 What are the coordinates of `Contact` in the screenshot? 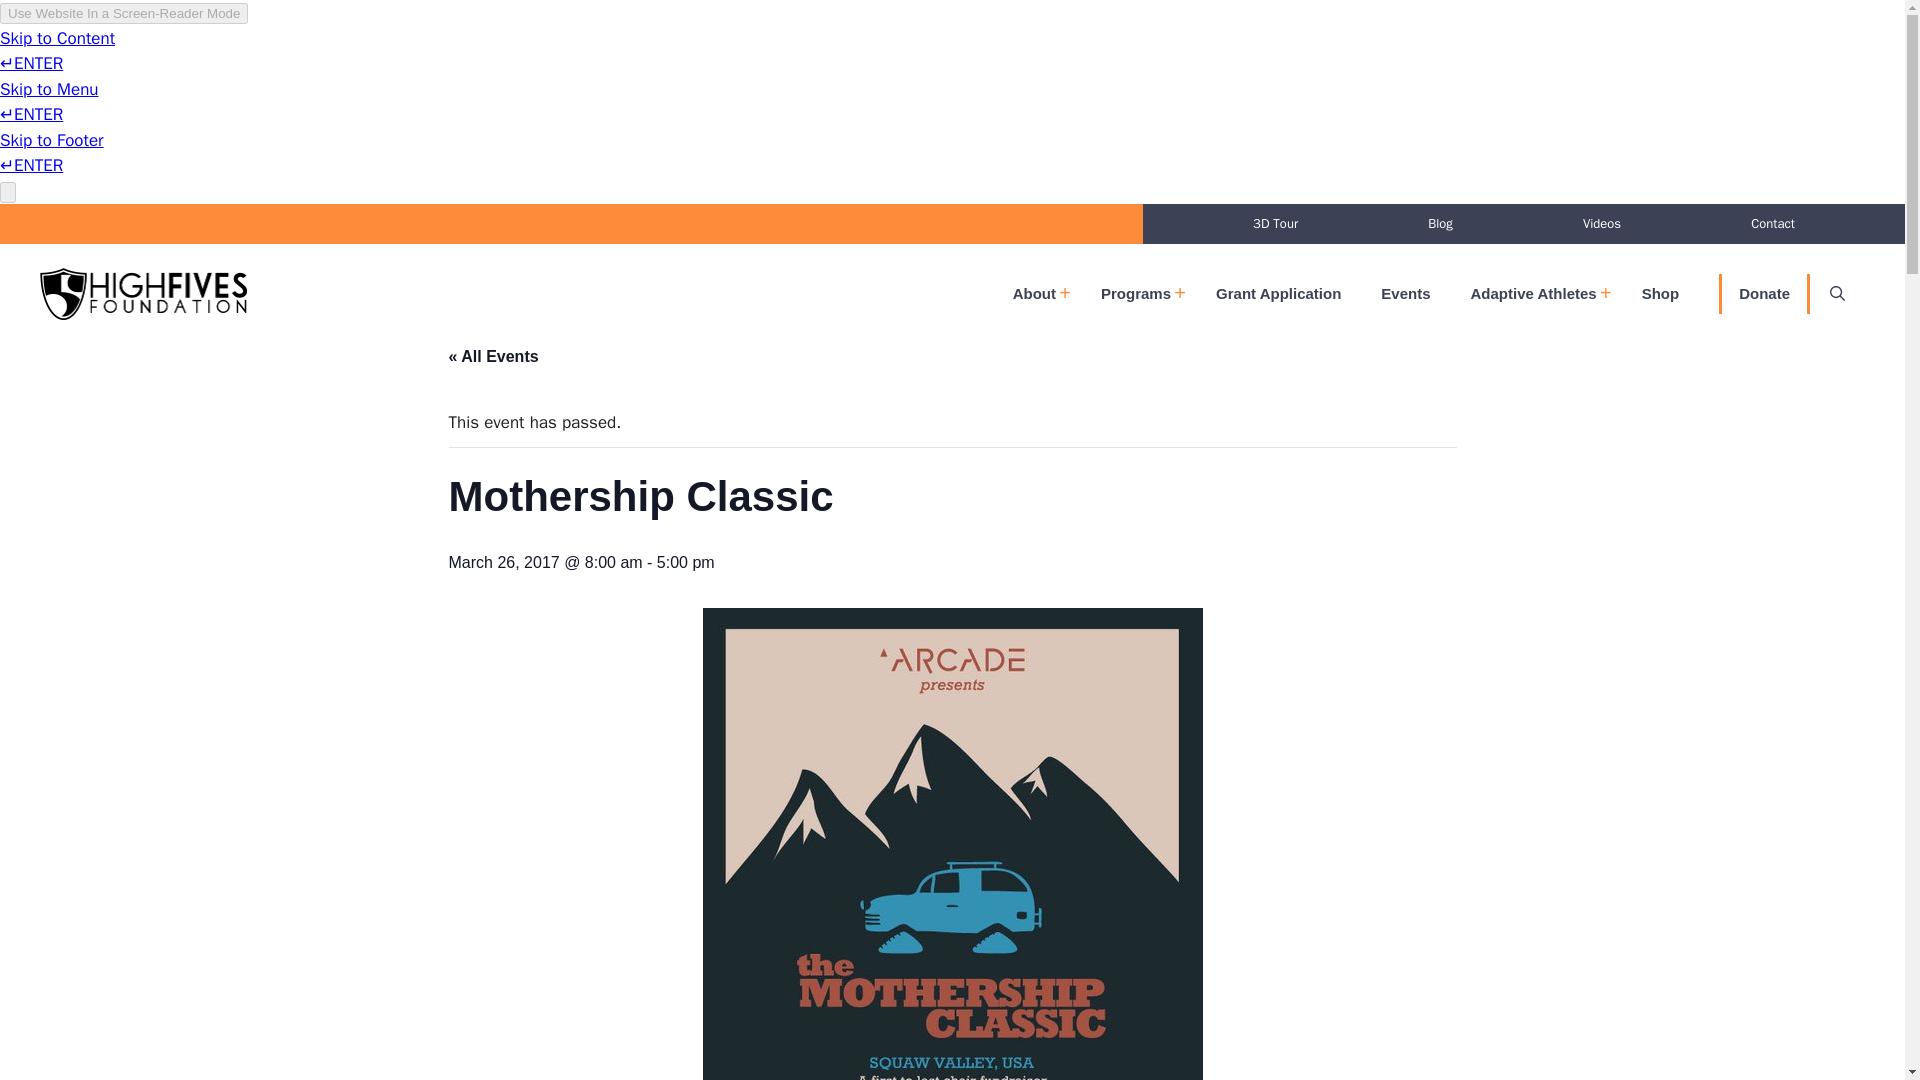 It's located at (1772, 224).